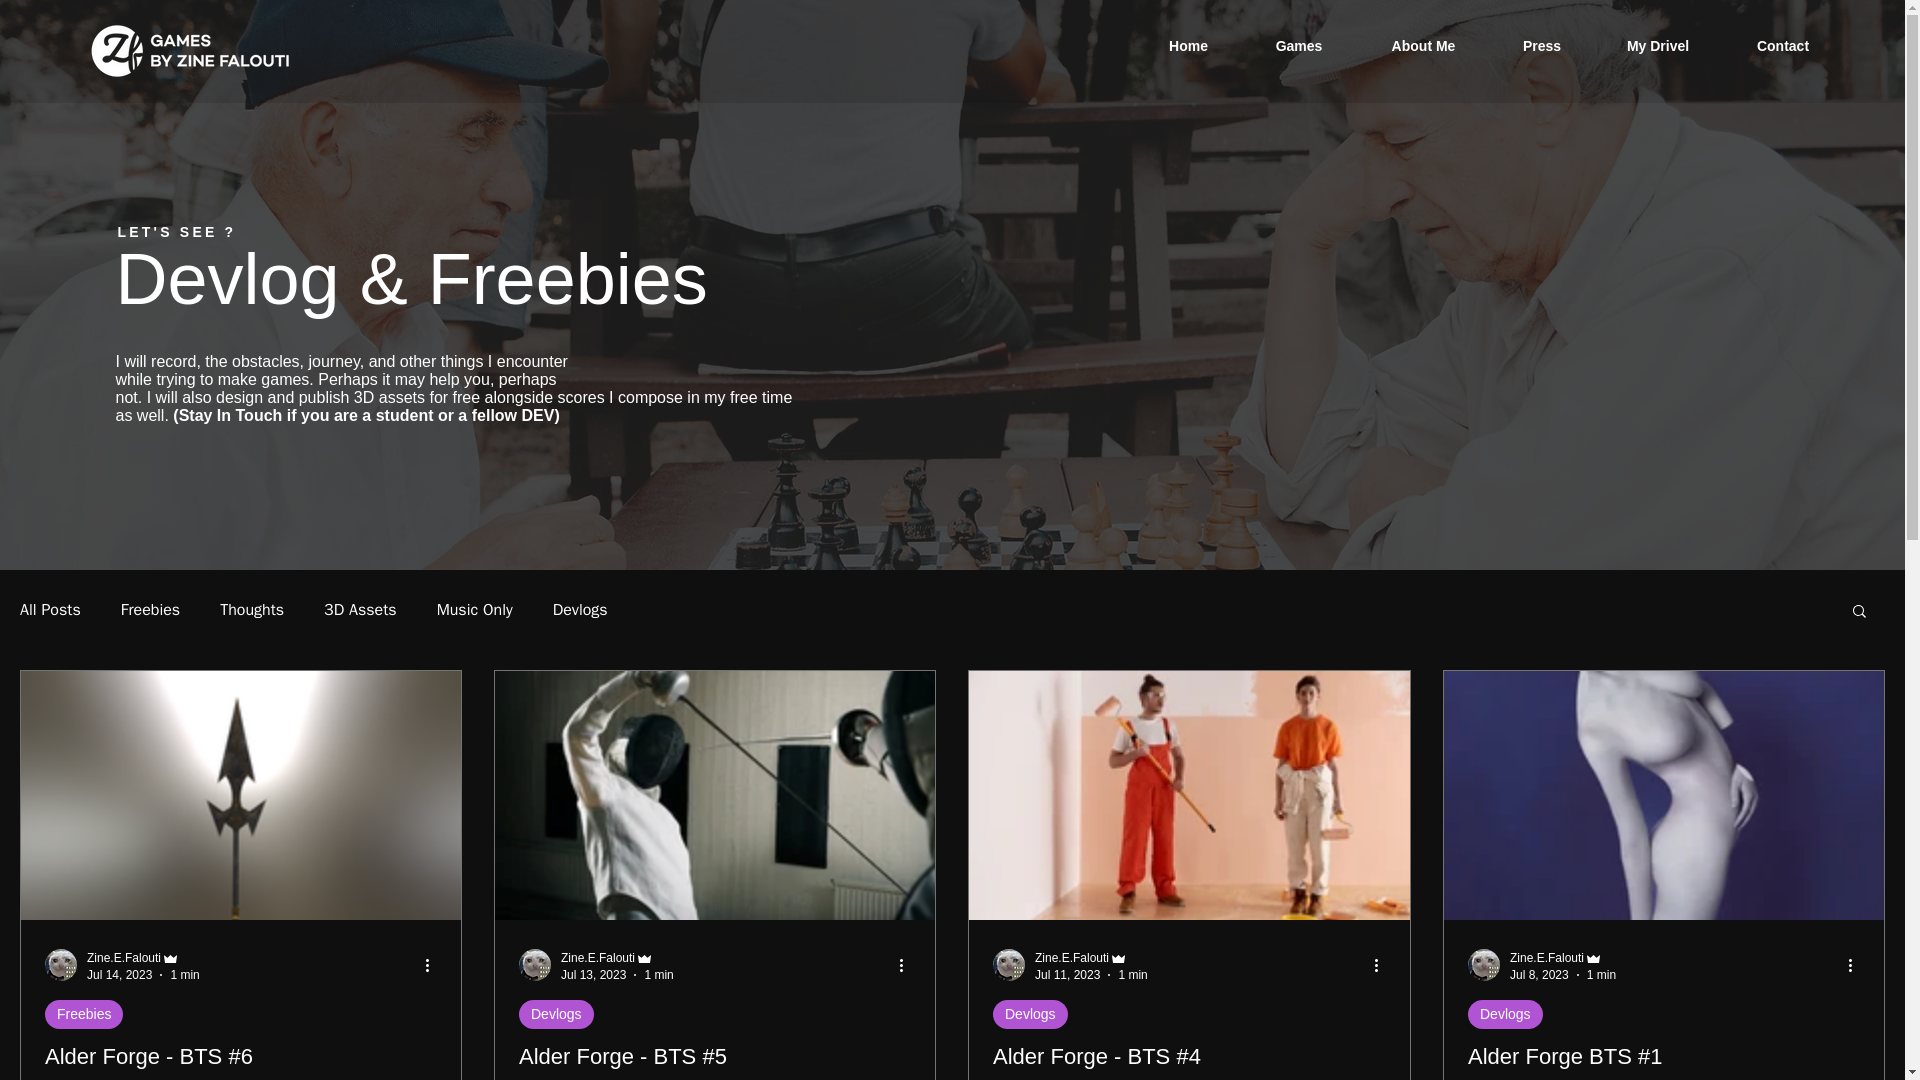 The width and height of the screenshot is (1920, 1080). Describe the element at coordinates (580, 610) in the screenshot. I see `Devlogs` at that location.